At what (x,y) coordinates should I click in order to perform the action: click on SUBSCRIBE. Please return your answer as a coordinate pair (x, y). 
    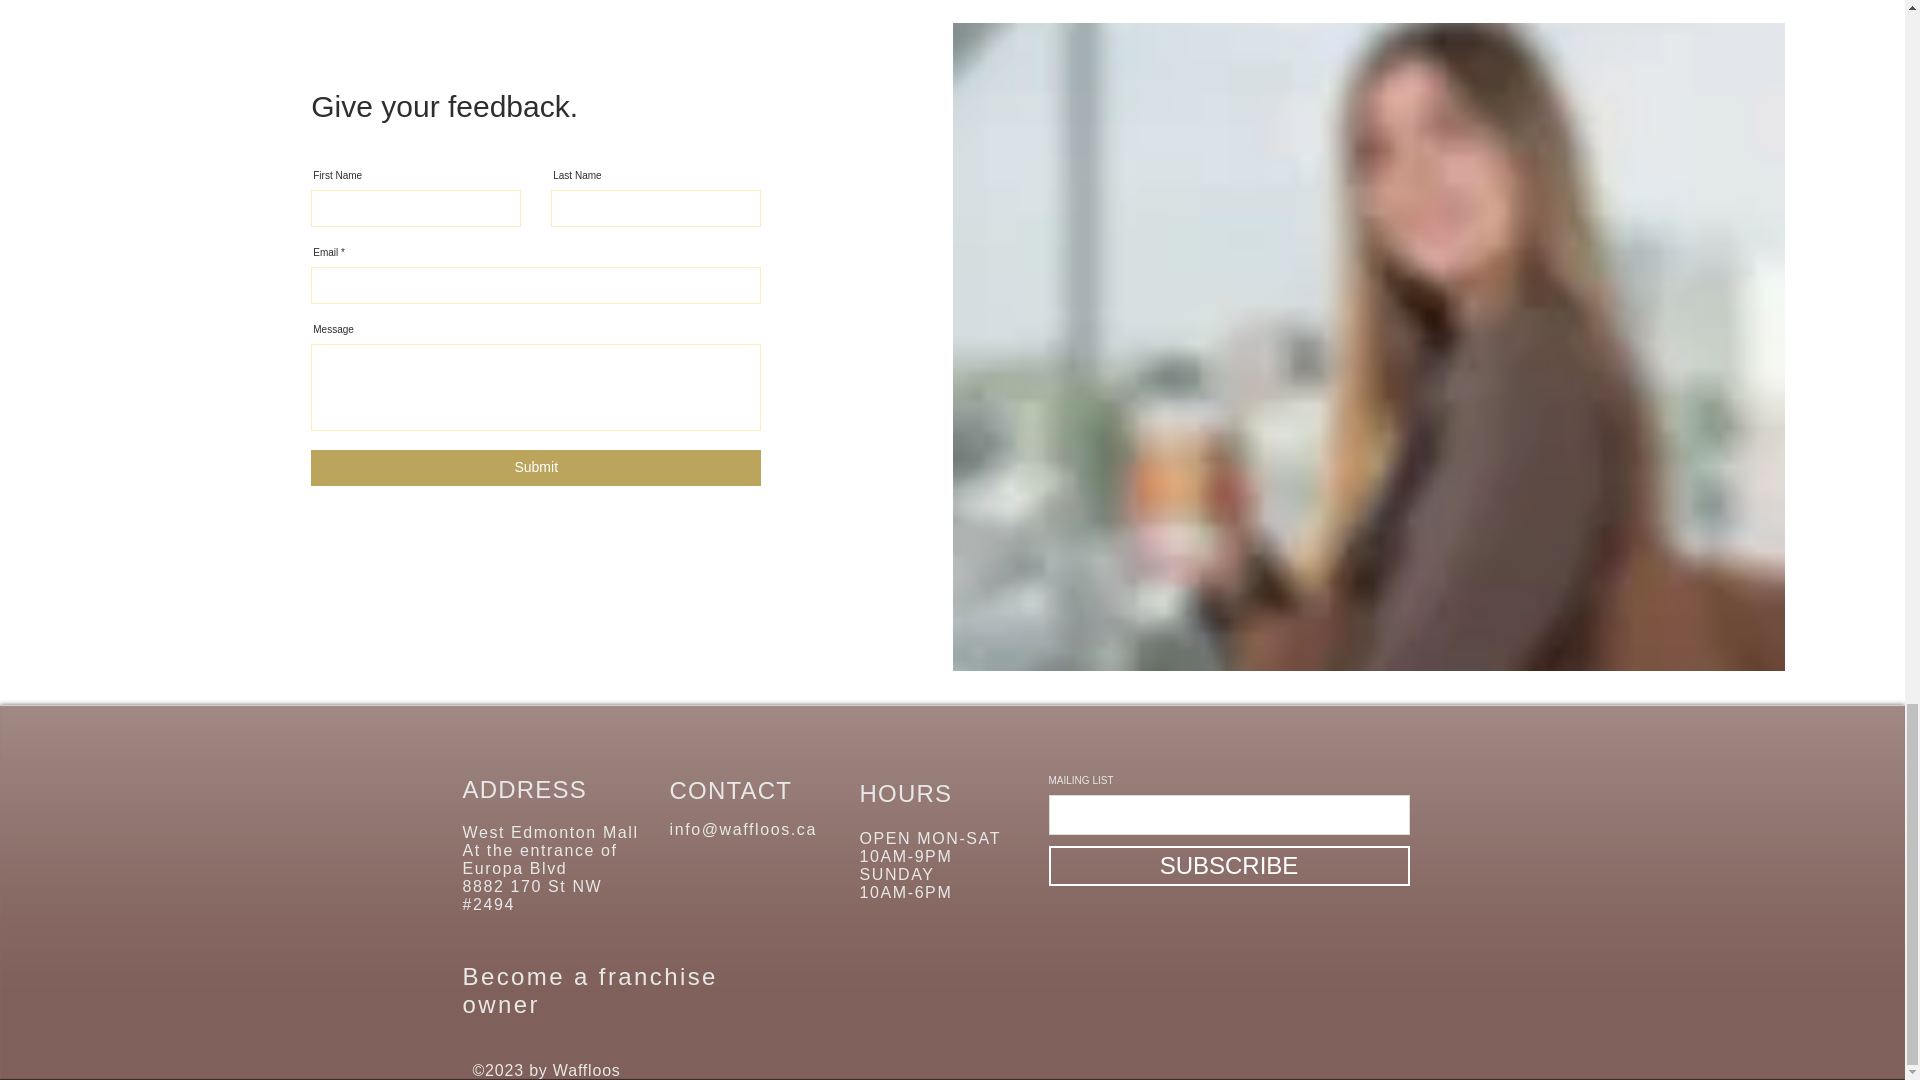
    Looking at the image, I should click on (1228, 865).